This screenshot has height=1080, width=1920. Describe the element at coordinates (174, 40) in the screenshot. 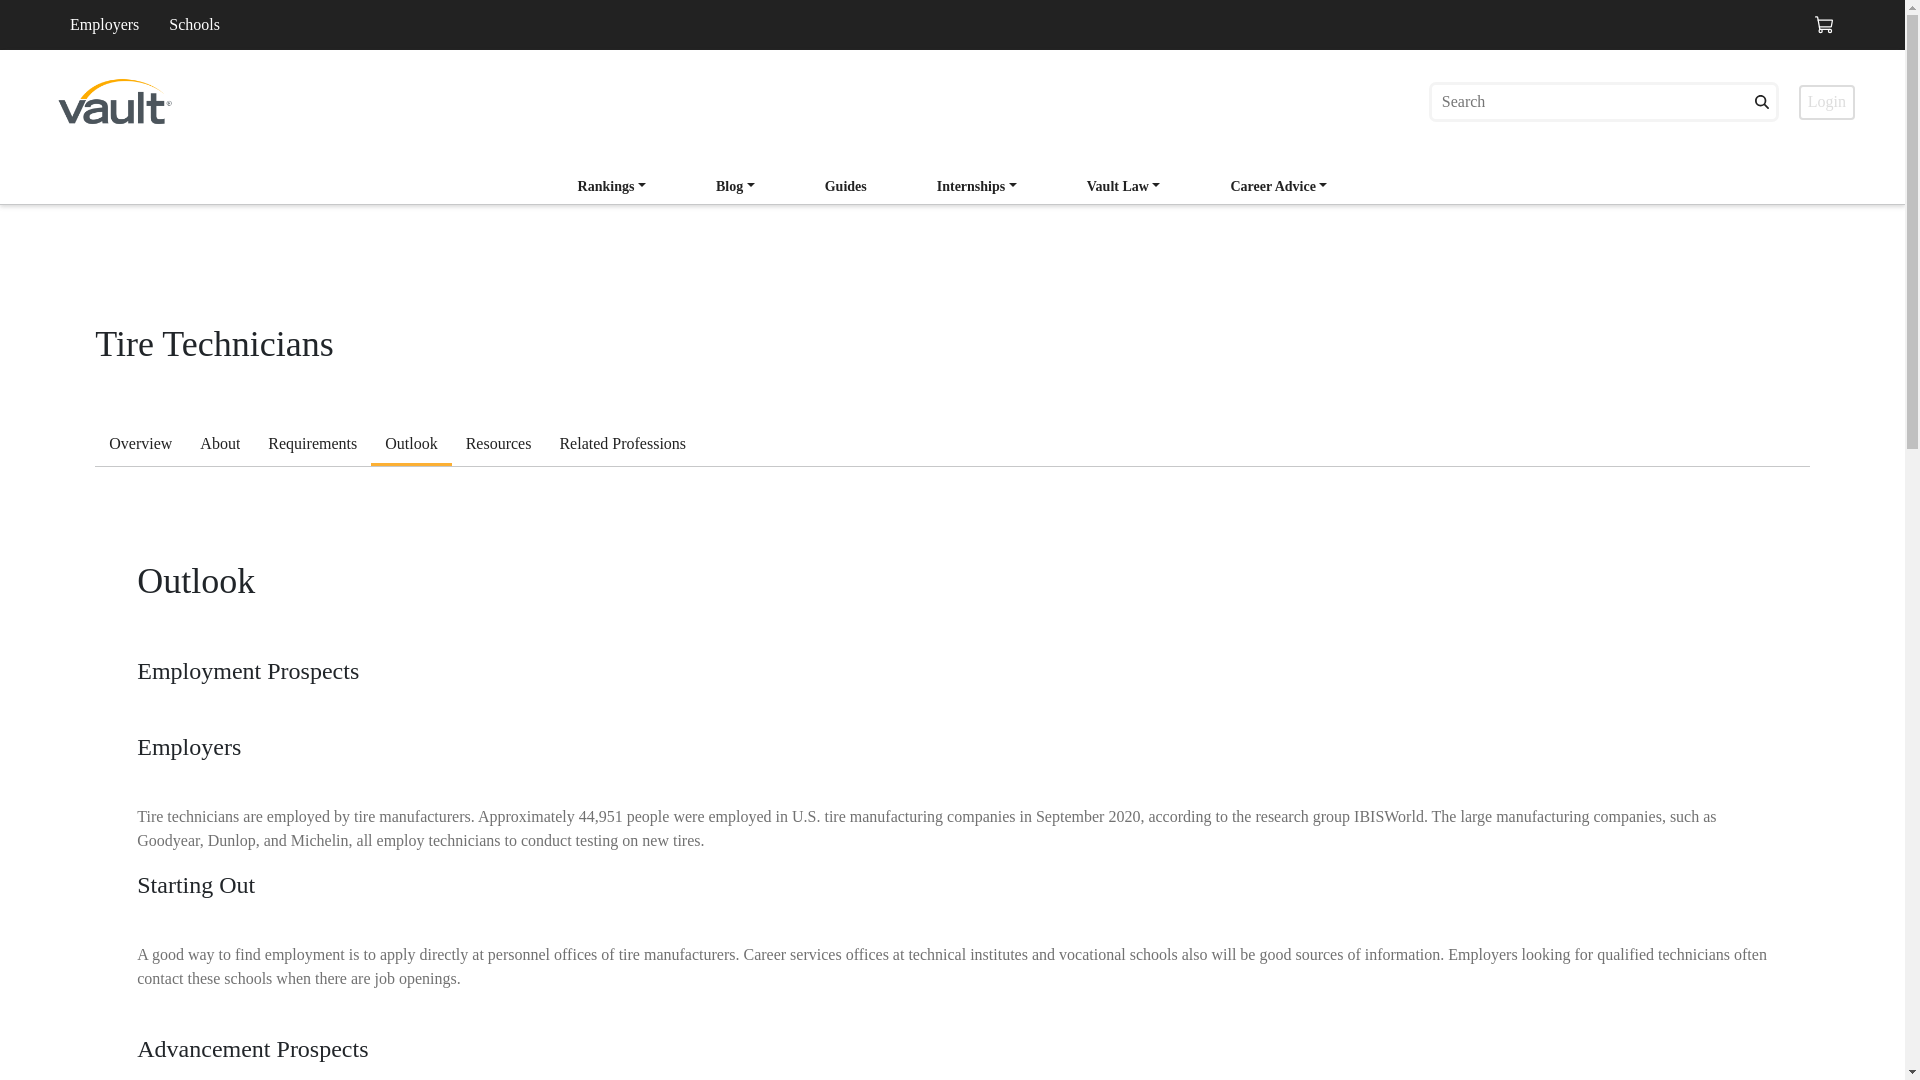

I see `Skip to main content` at that location.